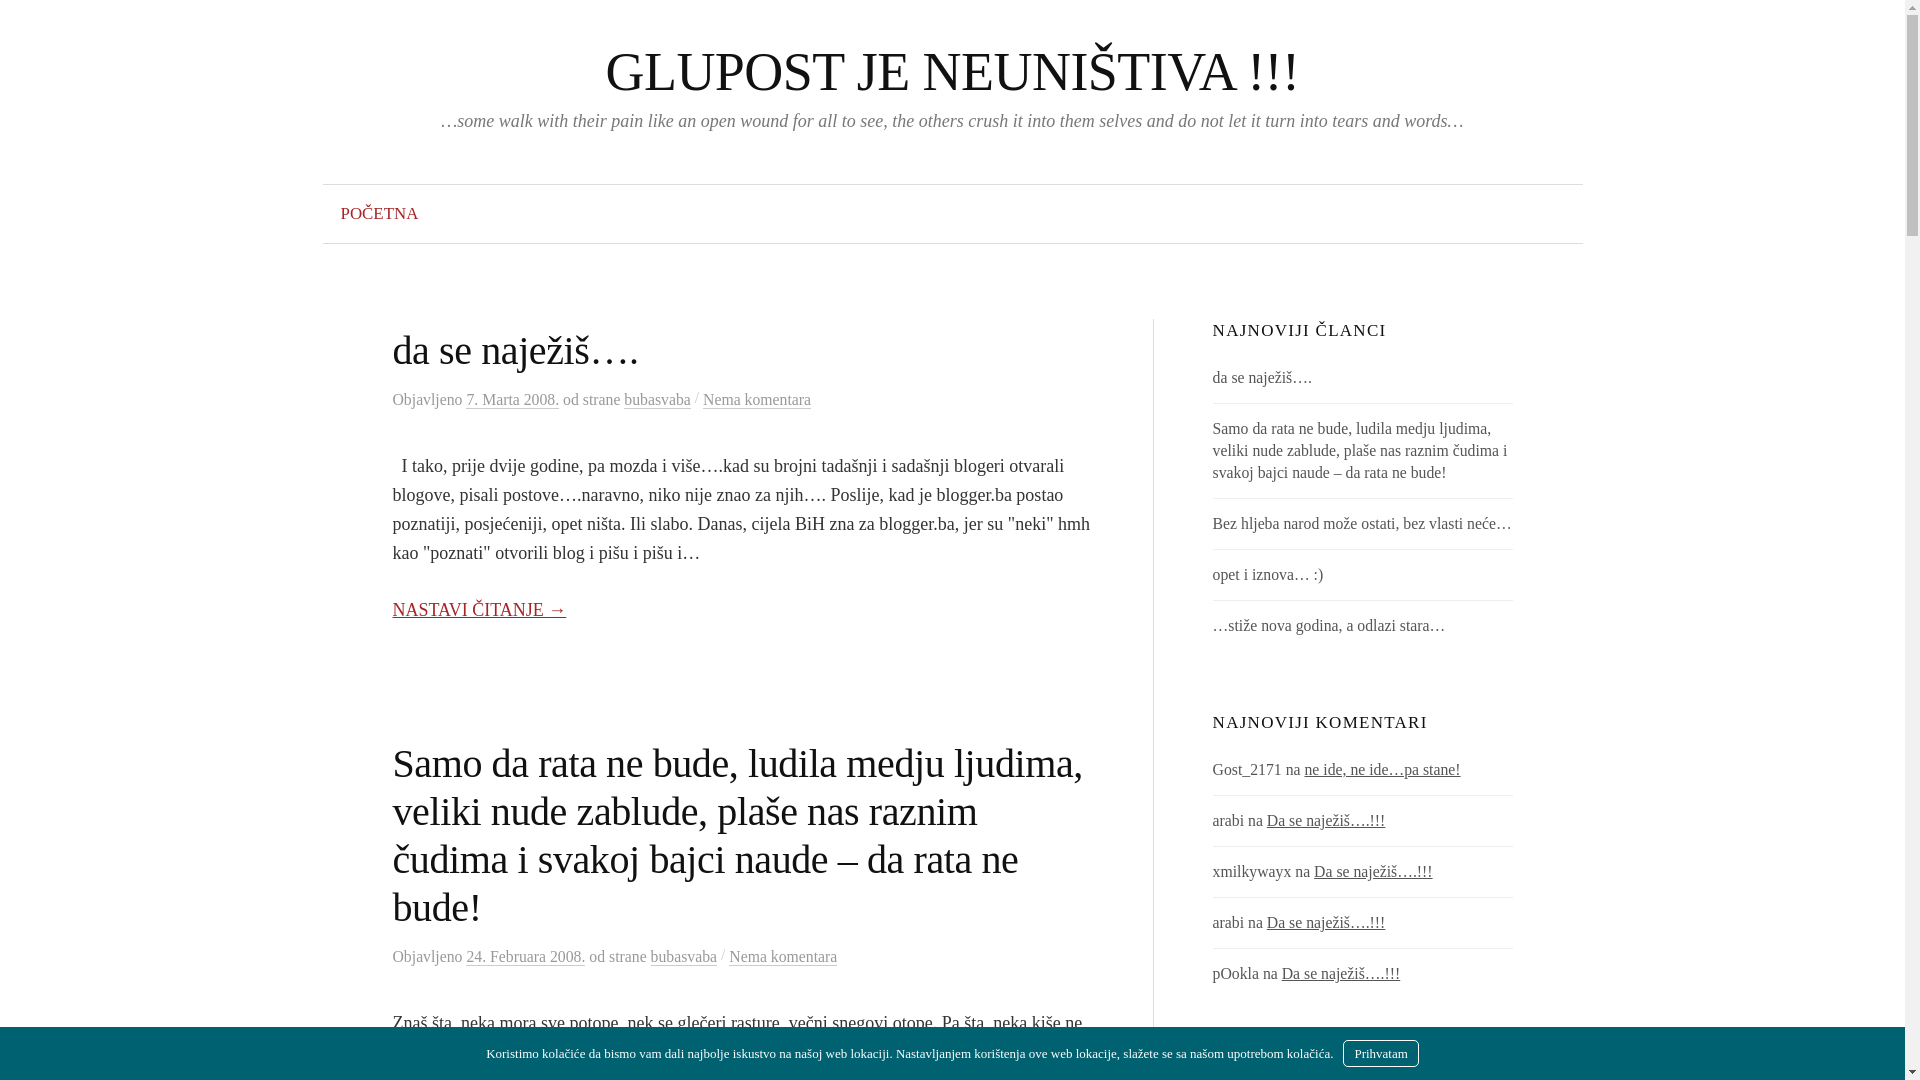 This screenshot has height=1080, width=1920. Describe the element at coordinates (684, 957) in the screenshot. I see `bubasvaba` at that location.